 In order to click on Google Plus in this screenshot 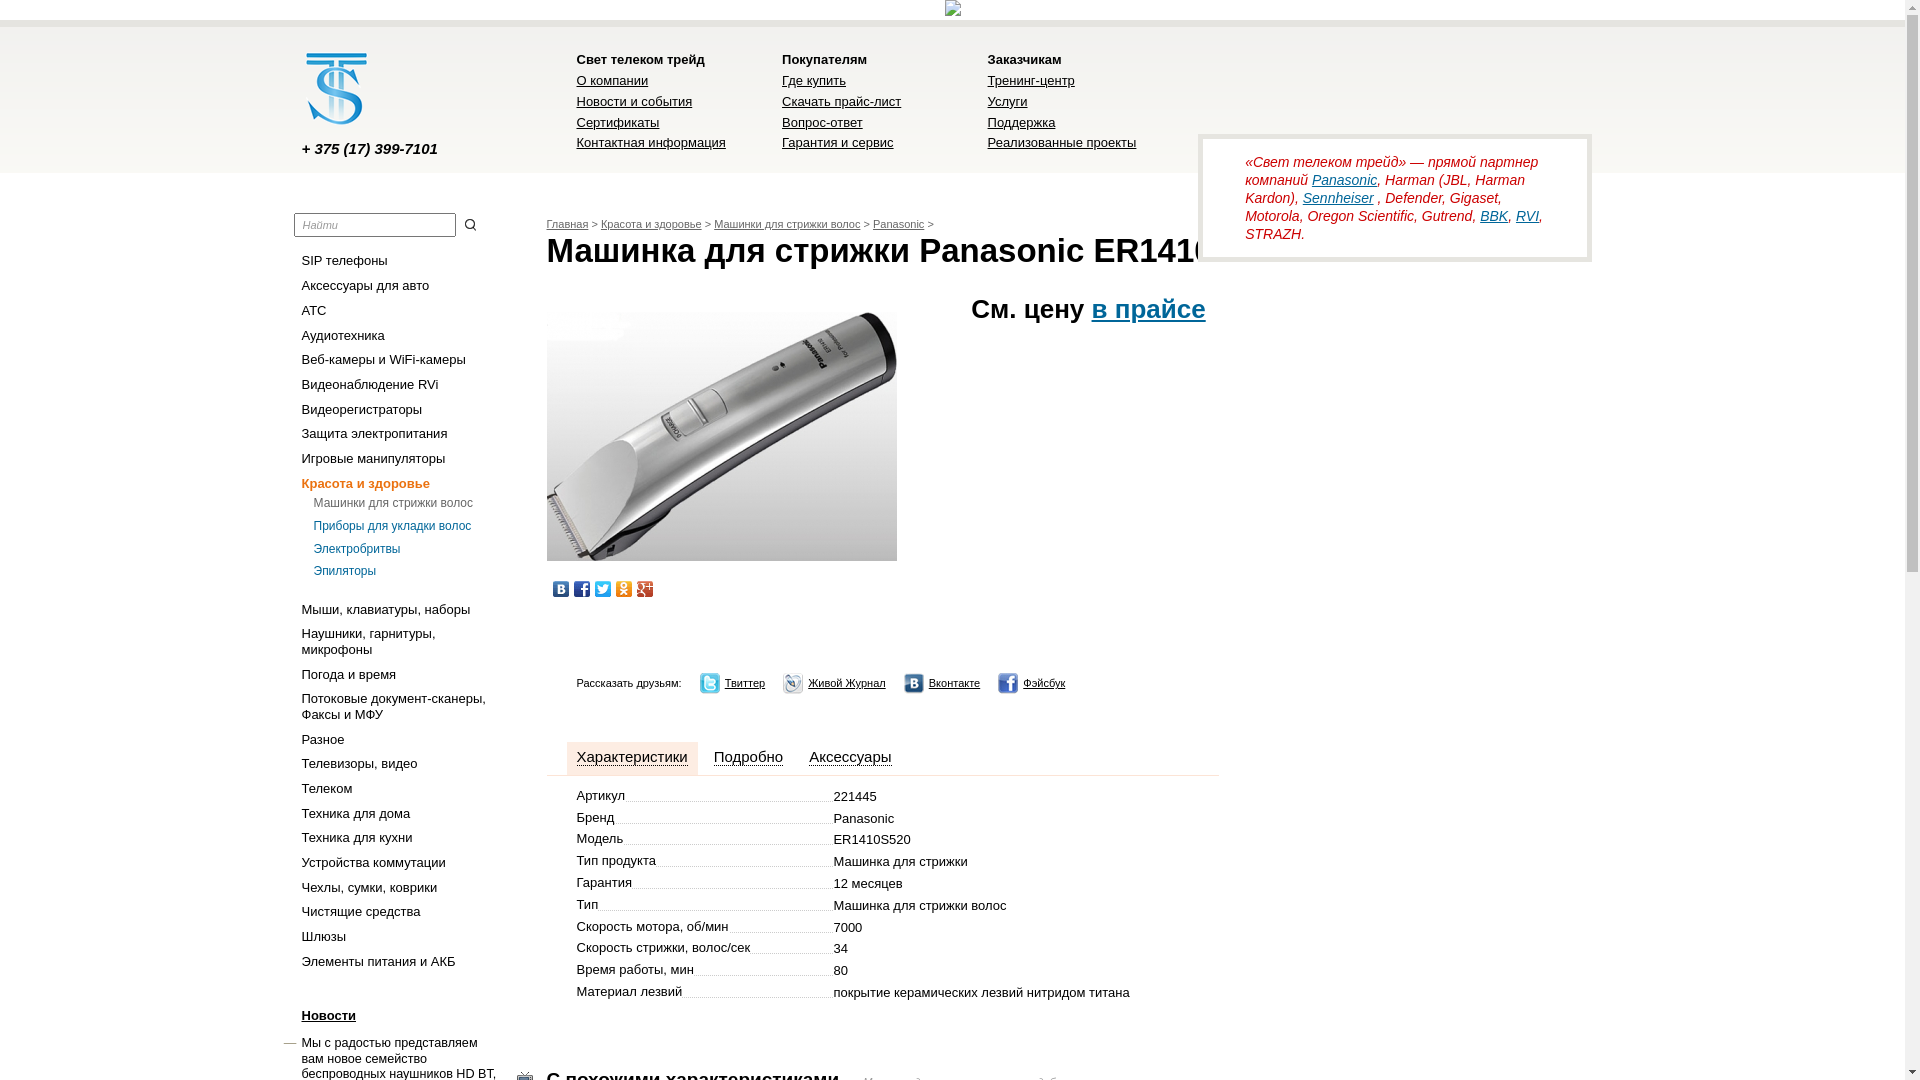, I will do `click(644, 589)`.